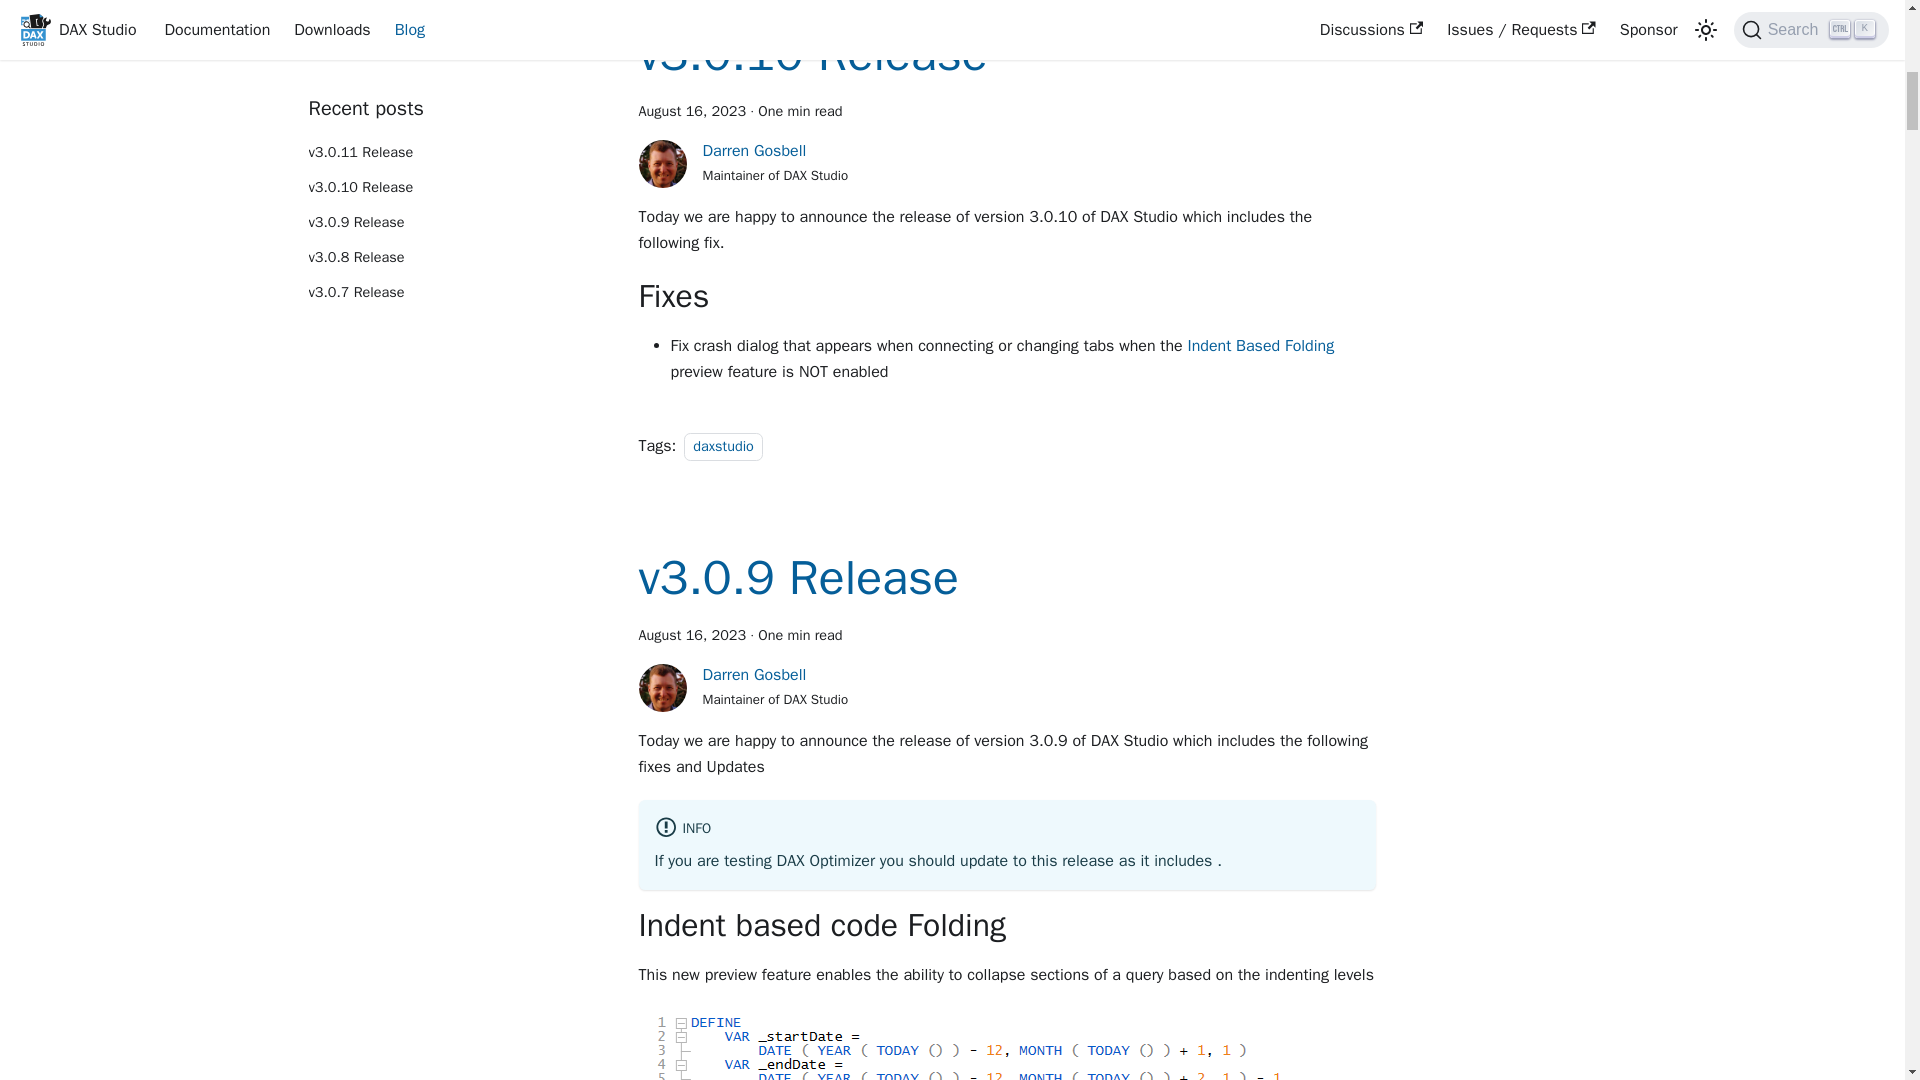 The height and width of the screenshot is (1080, 1920). Describe the element at coordinates (754, 150) in the screenshot. I see `Darren Gosbell` at that location.